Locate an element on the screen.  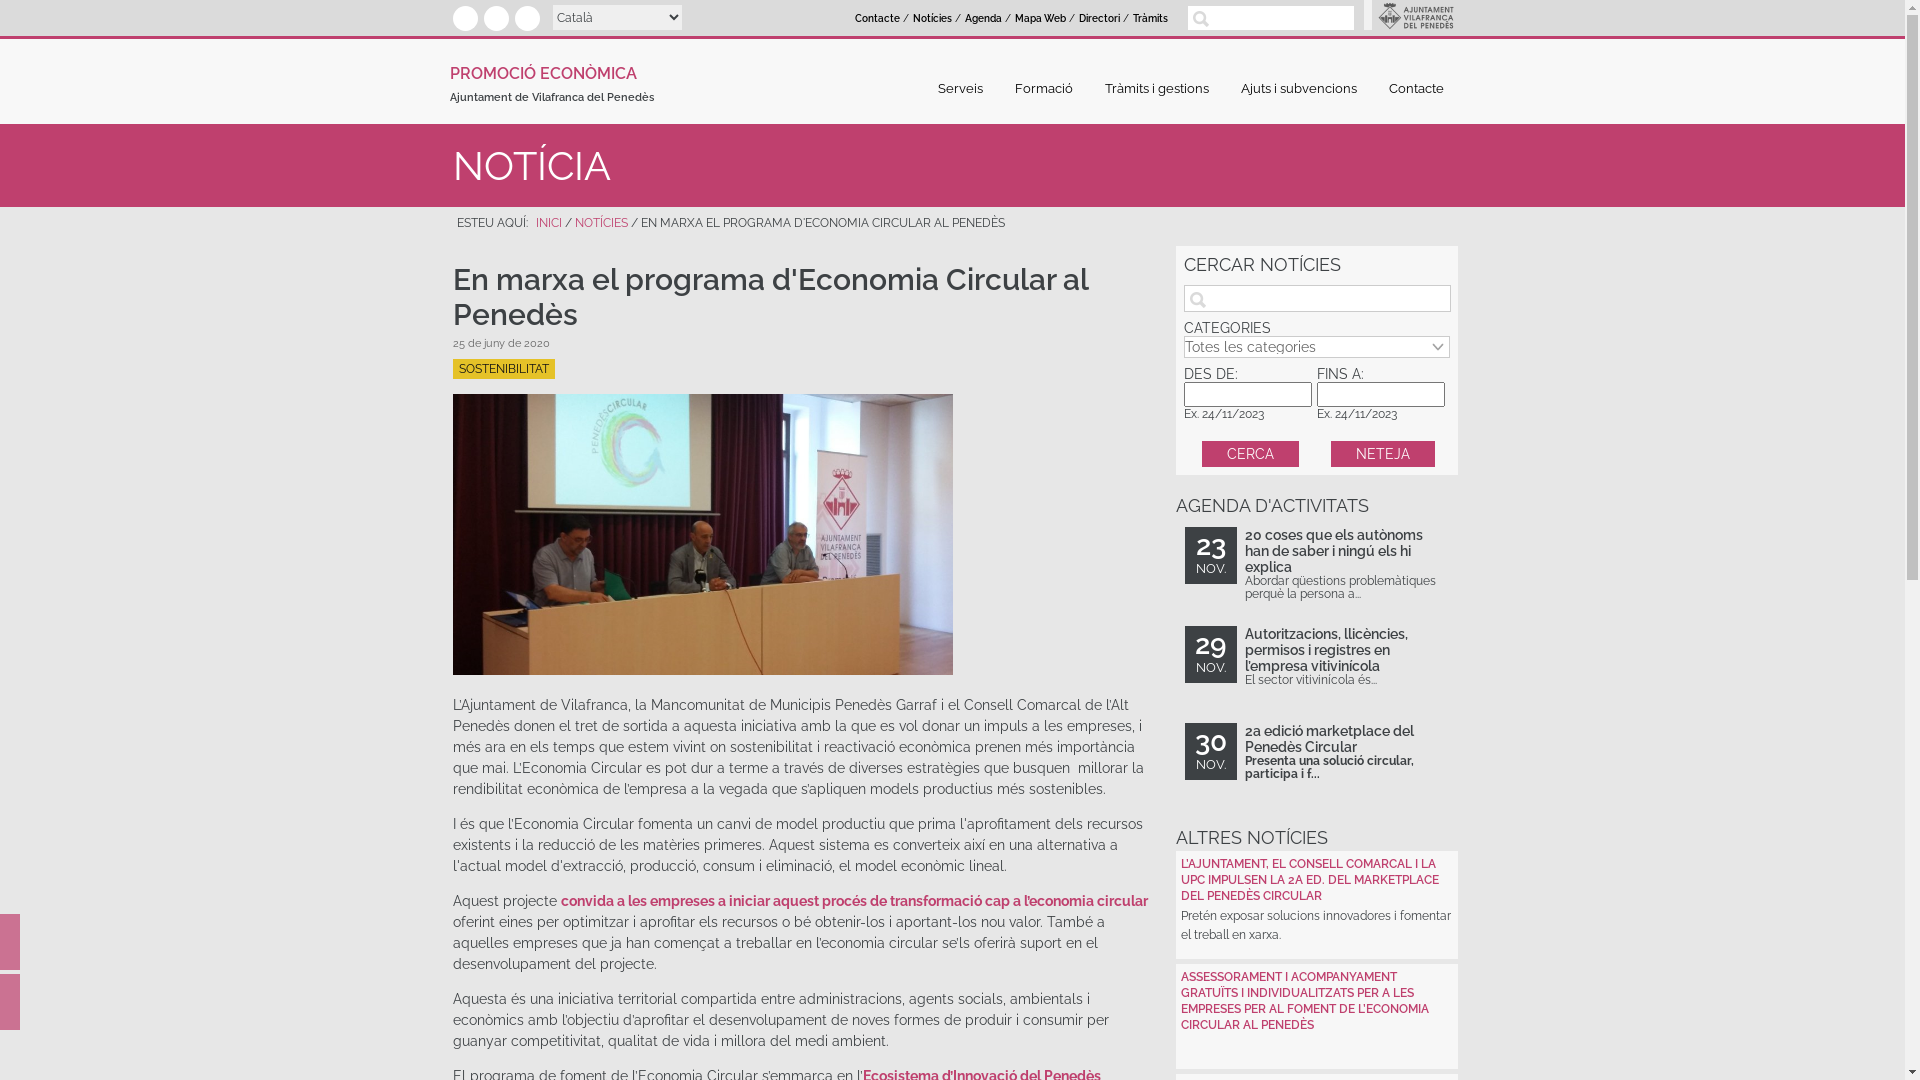
Directori is located at coordinates (1100, 19).